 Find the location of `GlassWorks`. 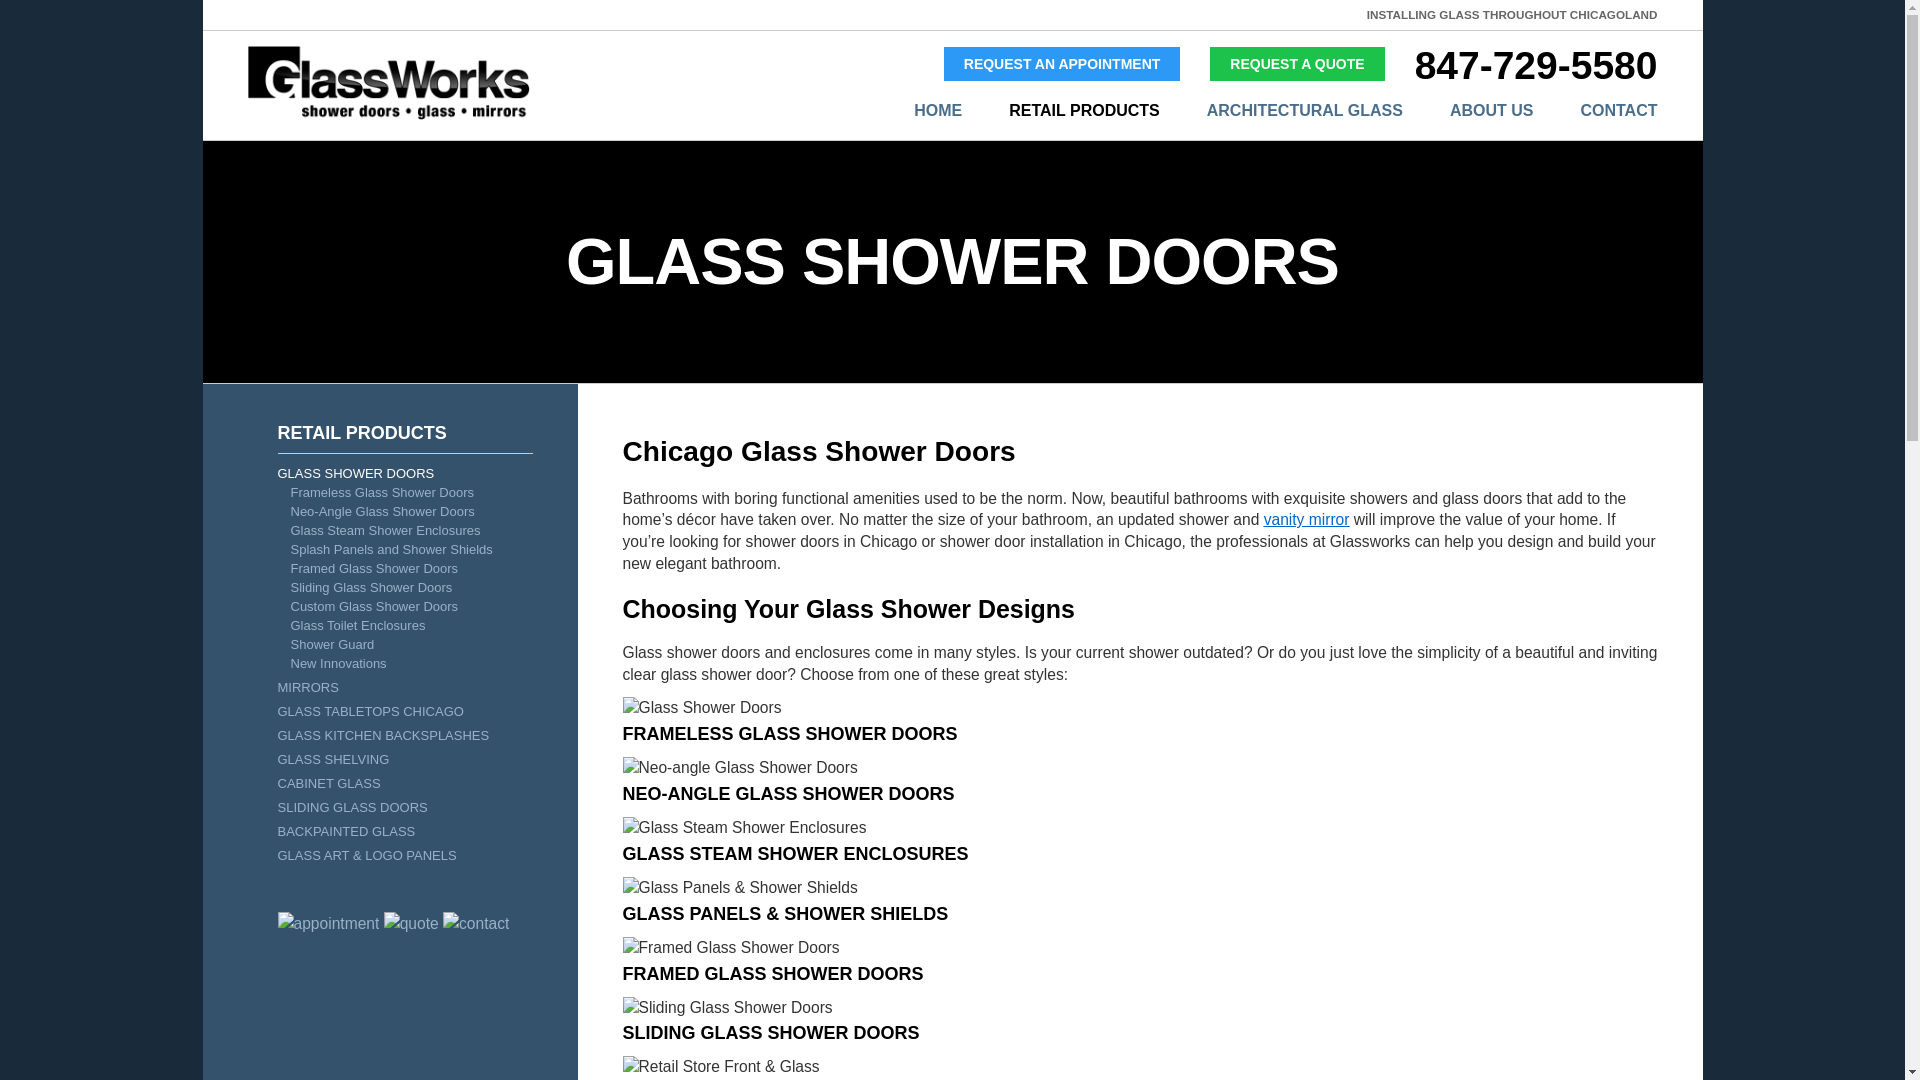

GlassWorks is located at coordinates (388, 116).